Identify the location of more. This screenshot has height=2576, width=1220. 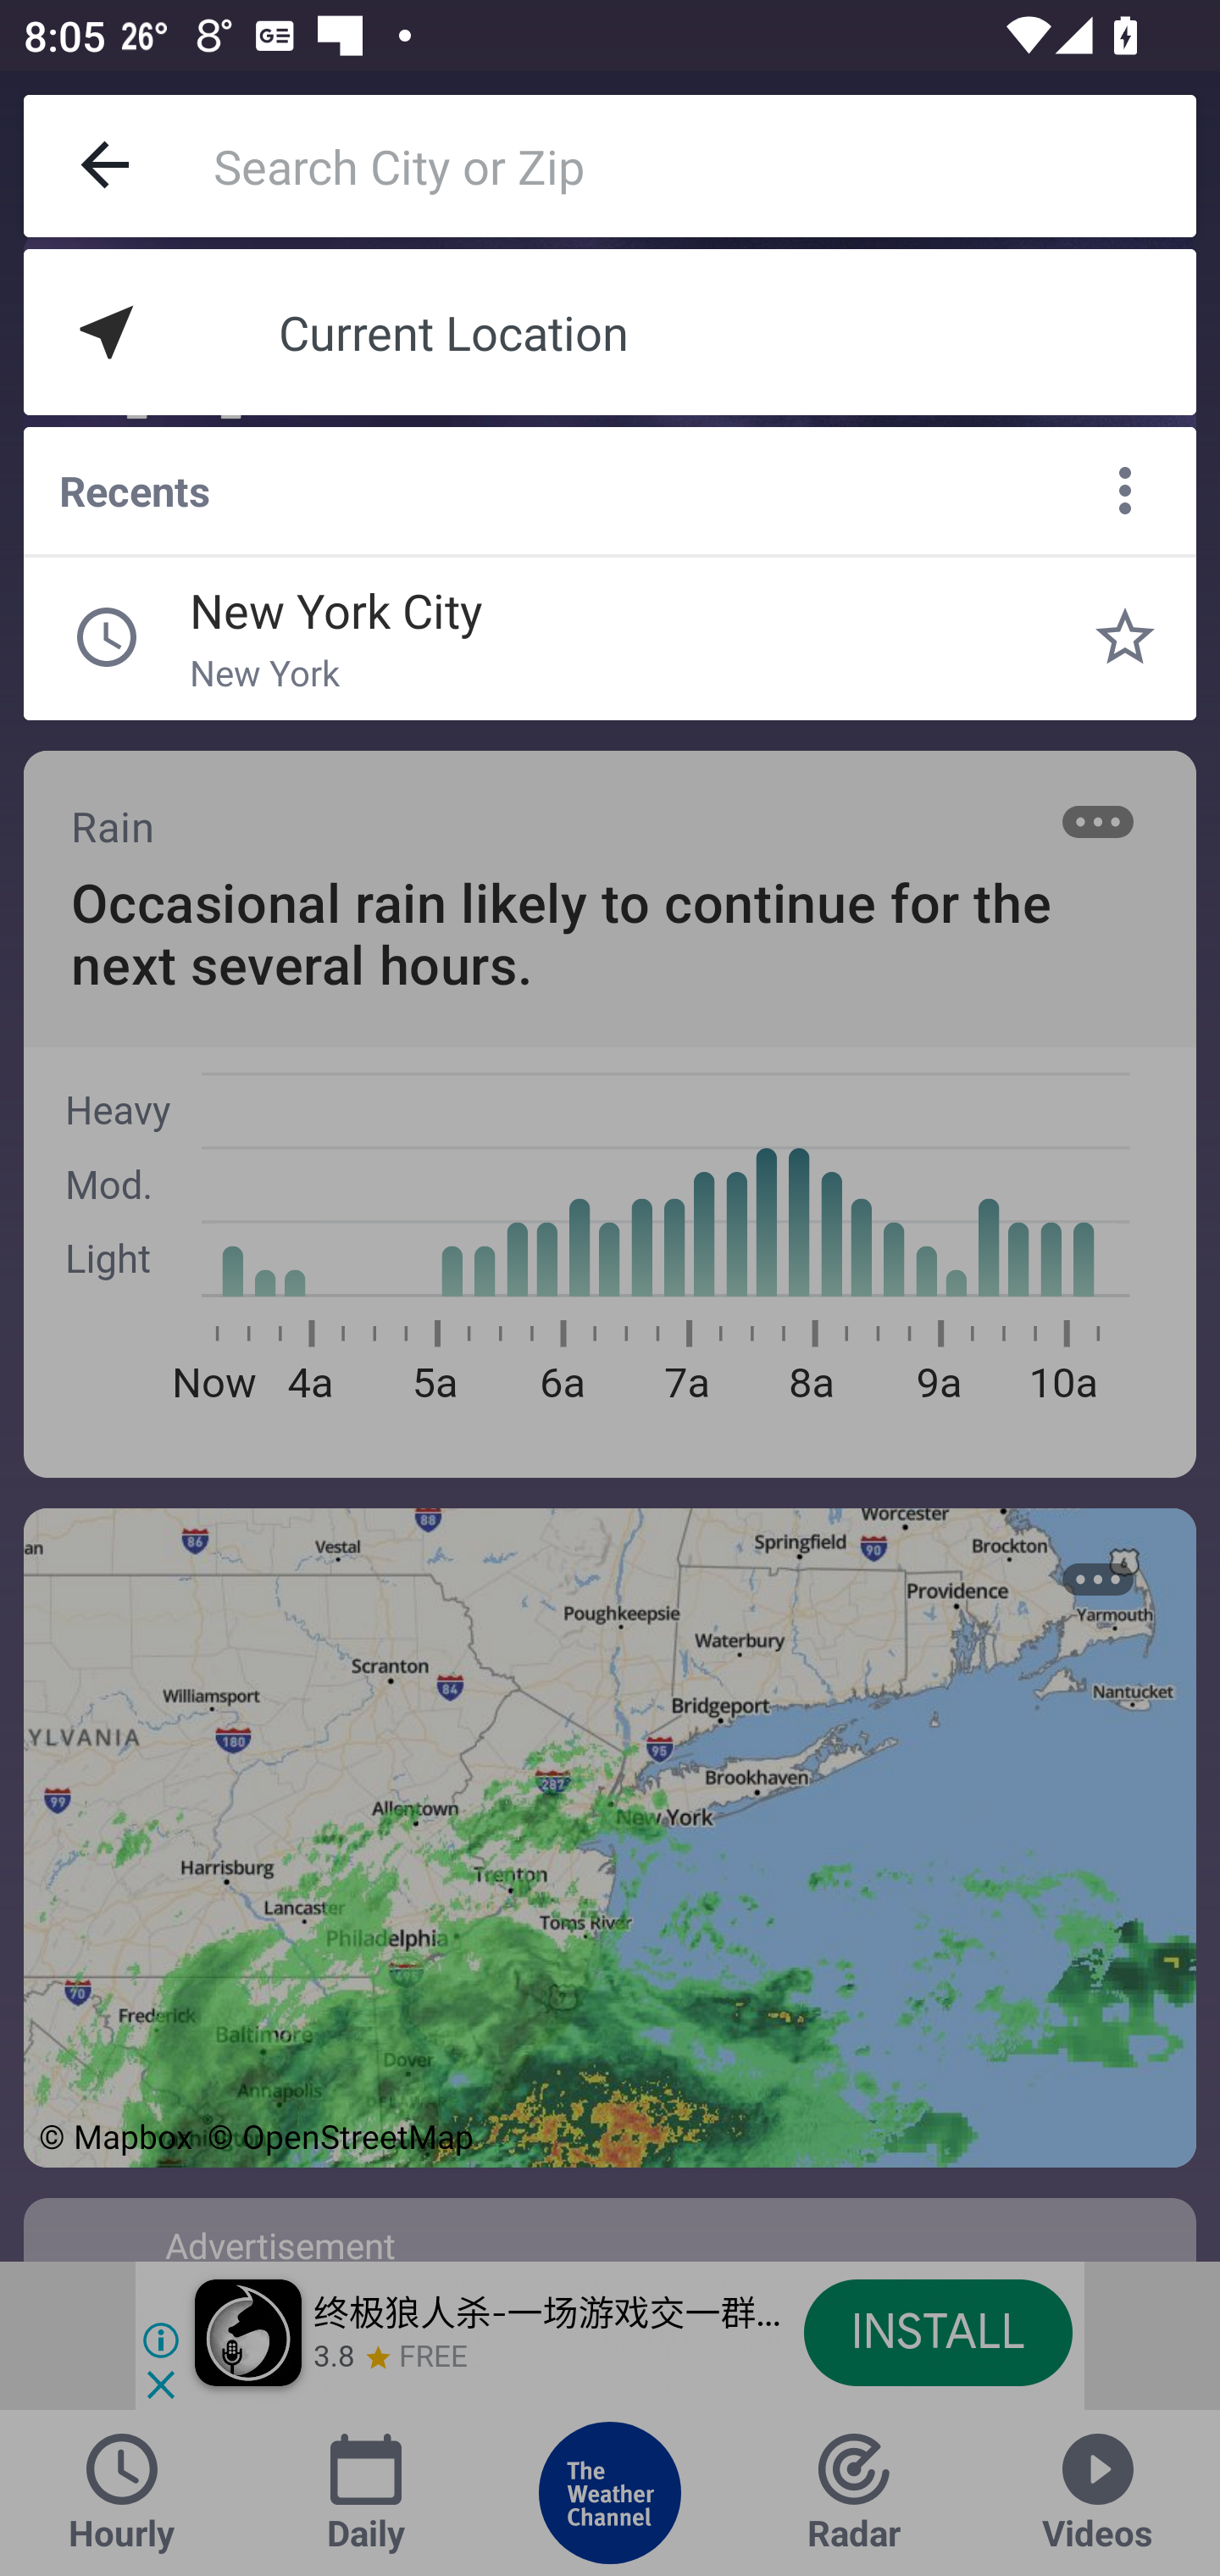
(1125, 491).